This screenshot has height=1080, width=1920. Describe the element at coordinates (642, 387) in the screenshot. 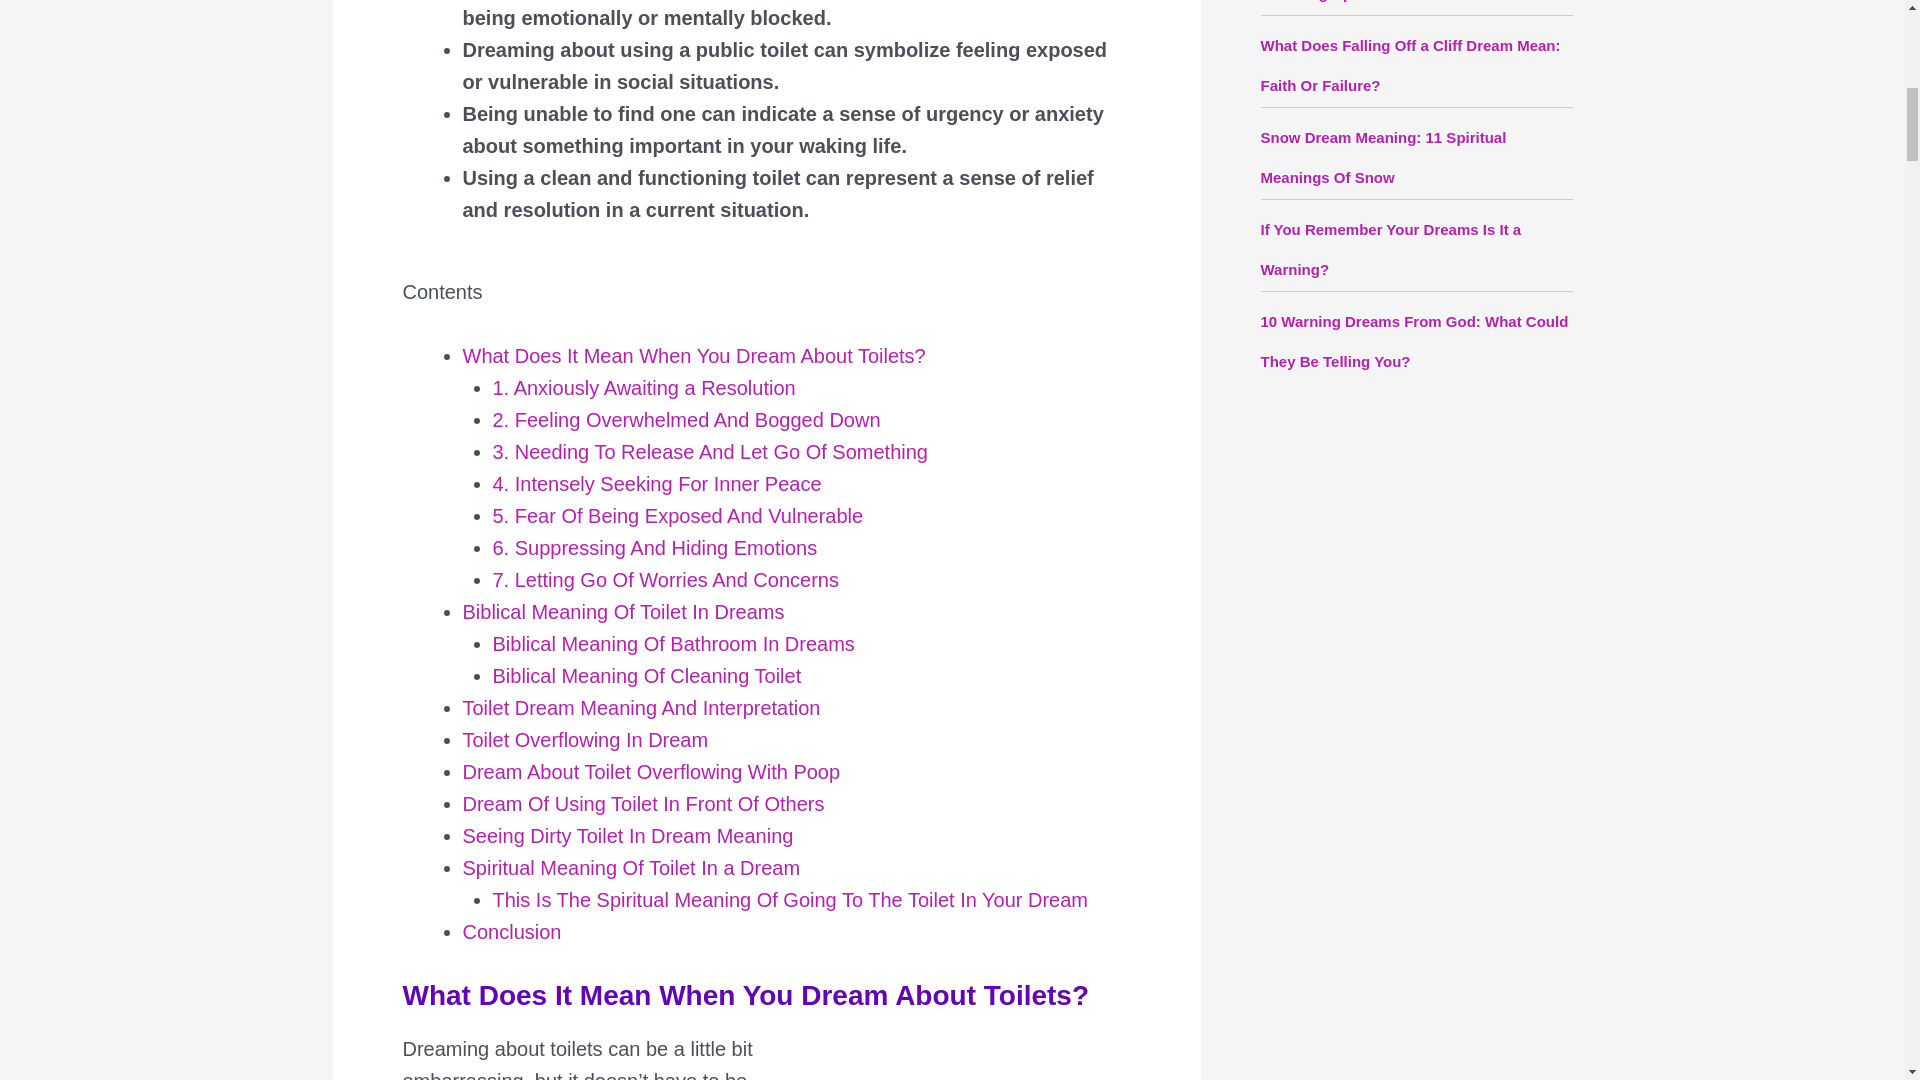

I see `1. Anxiously Awaiting a Resolution` at that location.